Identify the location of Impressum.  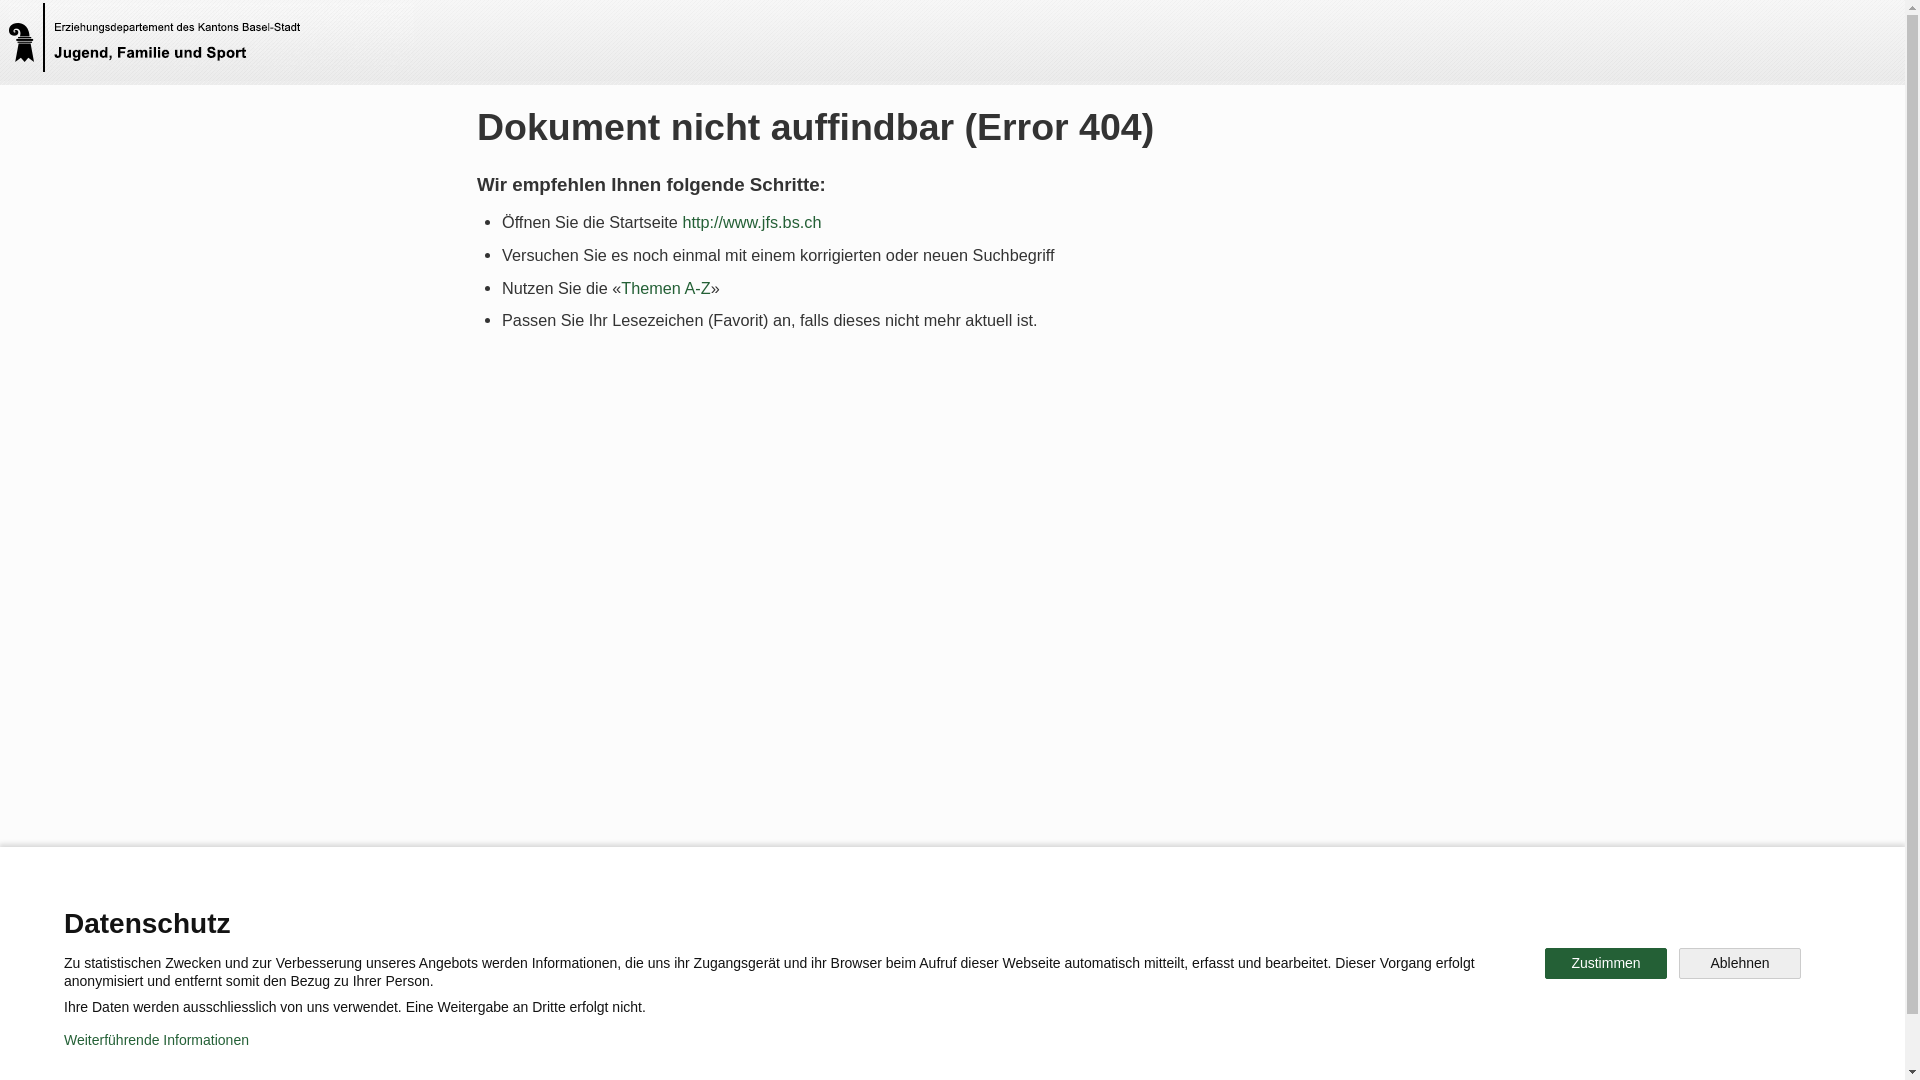
(856, 1050).